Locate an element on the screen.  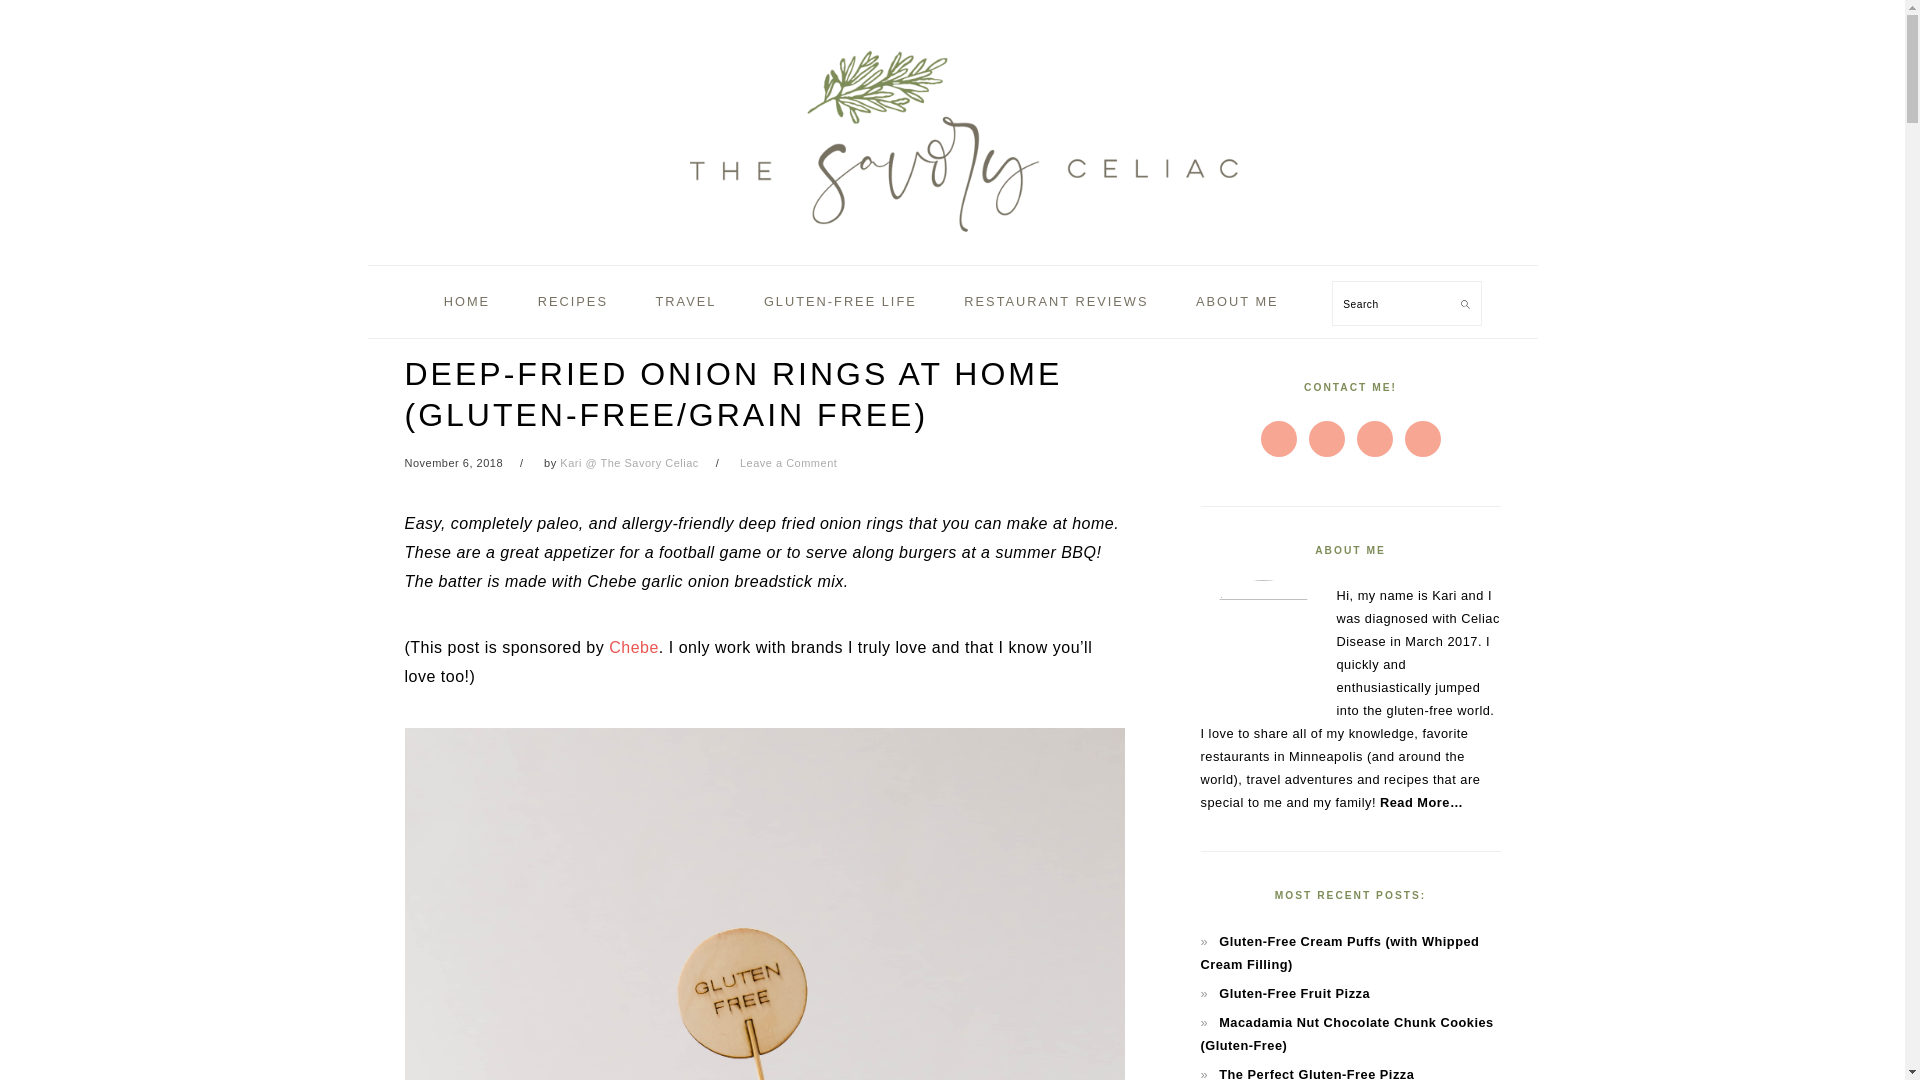
The Savory Celiac is located at coordinates (952, 242).